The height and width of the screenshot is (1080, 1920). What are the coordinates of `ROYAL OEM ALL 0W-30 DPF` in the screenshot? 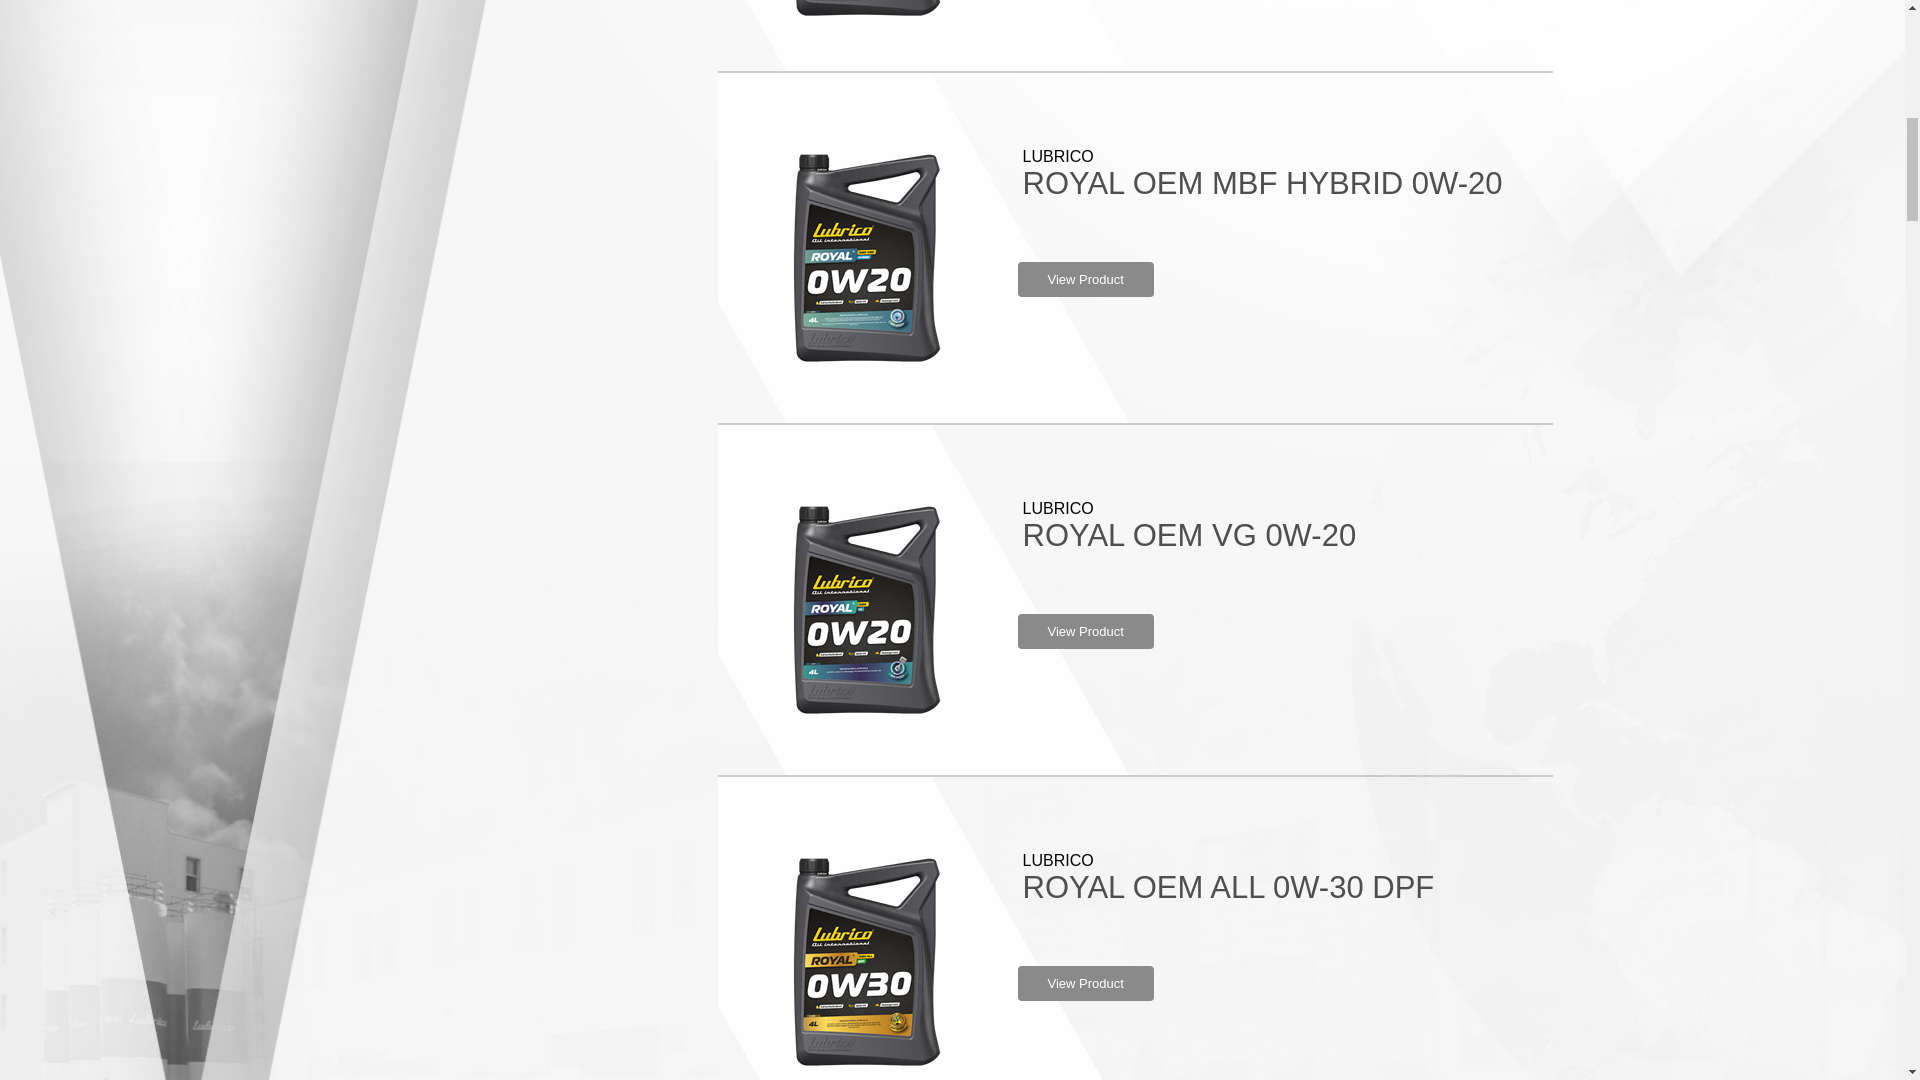 It's located at (1228, 888).